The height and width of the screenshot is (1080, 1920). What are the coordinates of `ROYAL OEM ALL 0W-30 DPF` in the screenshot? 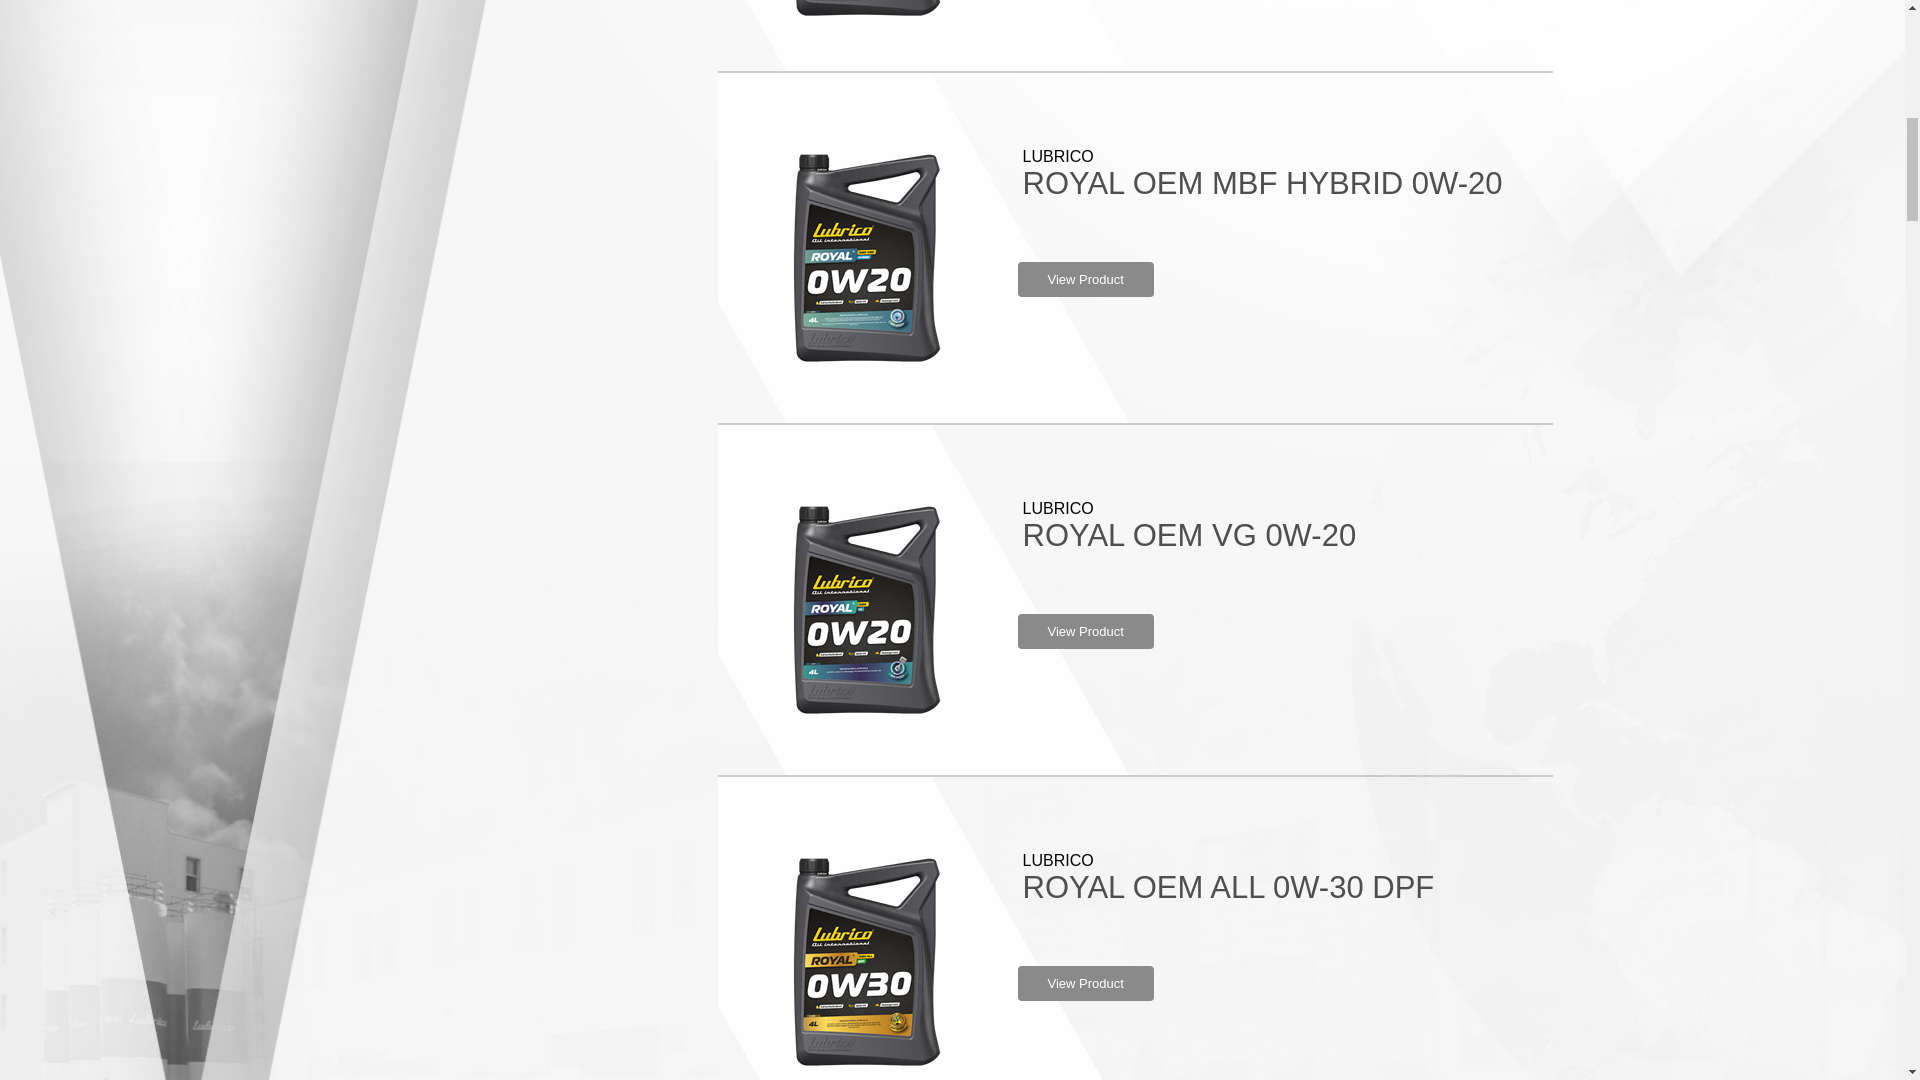 It's located at (1228, 888).